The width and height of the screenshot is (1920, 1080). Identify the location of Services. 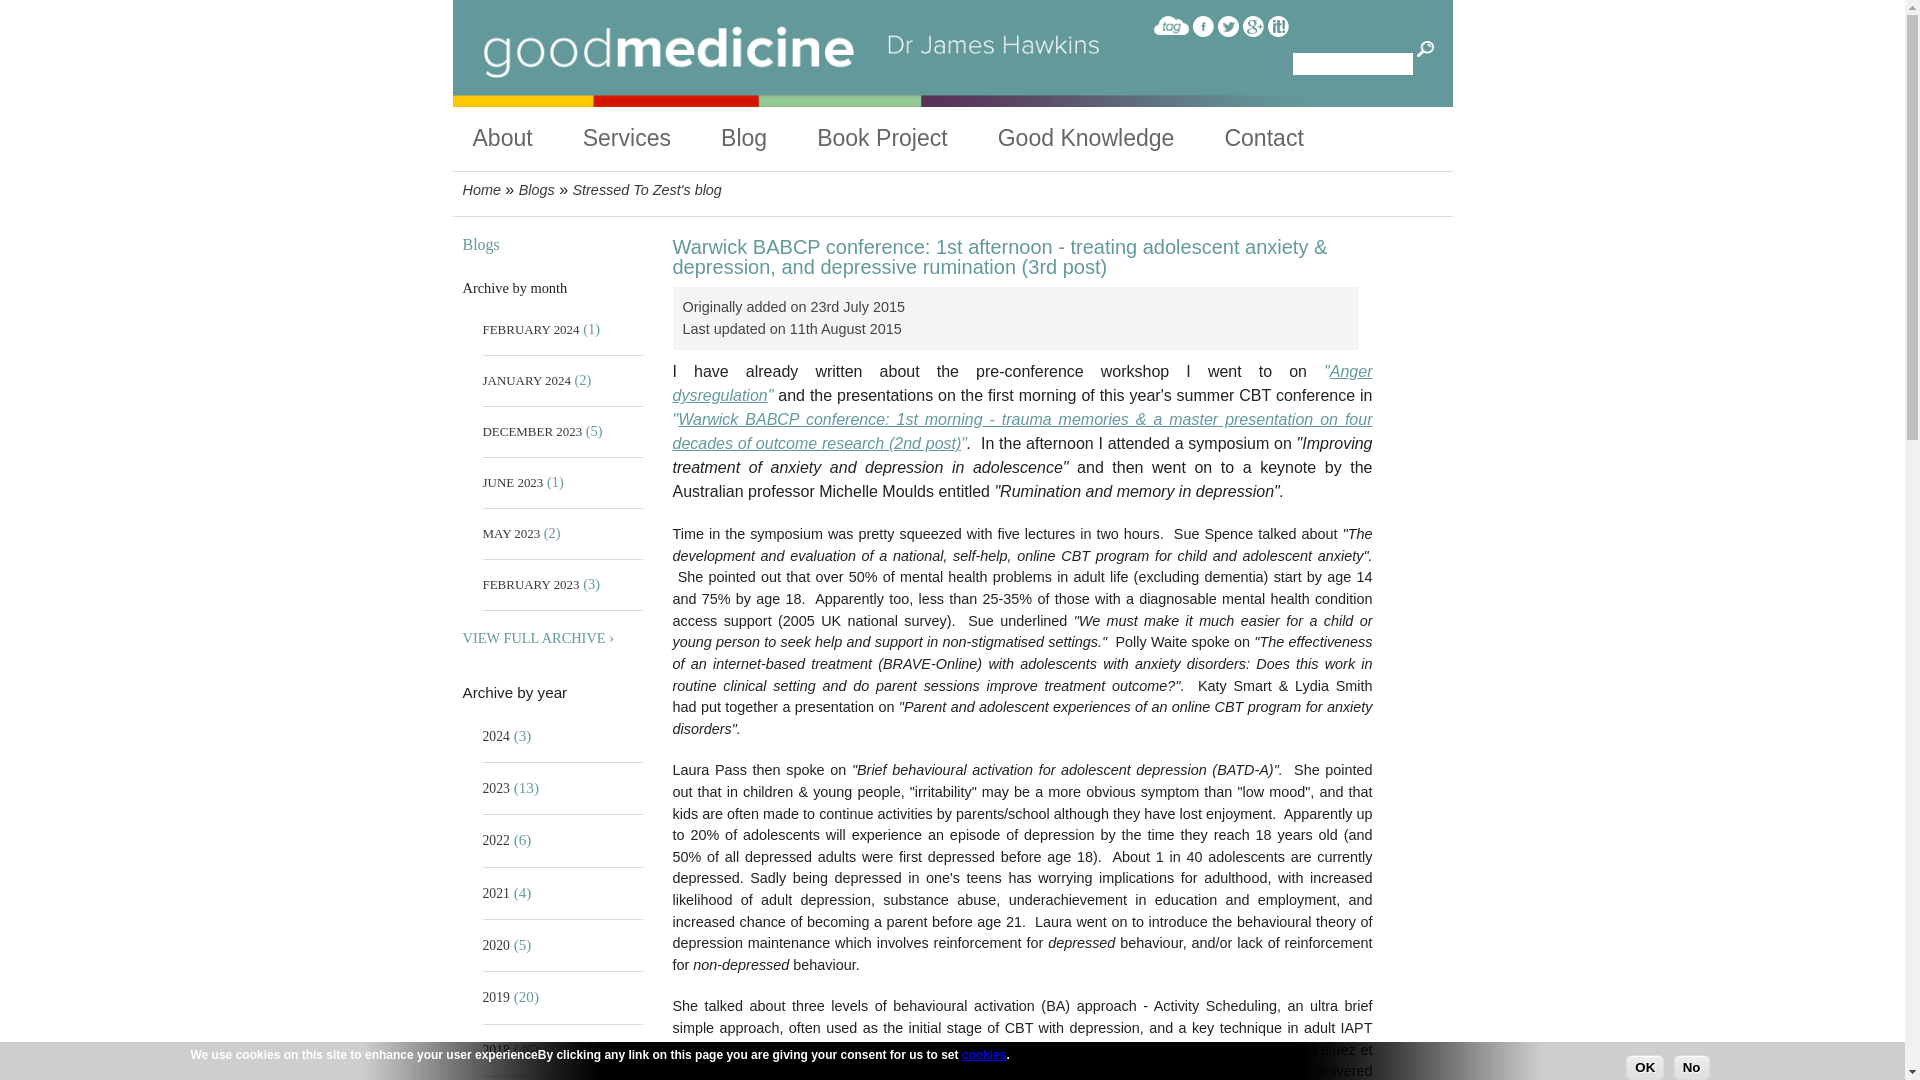
(652, 138).